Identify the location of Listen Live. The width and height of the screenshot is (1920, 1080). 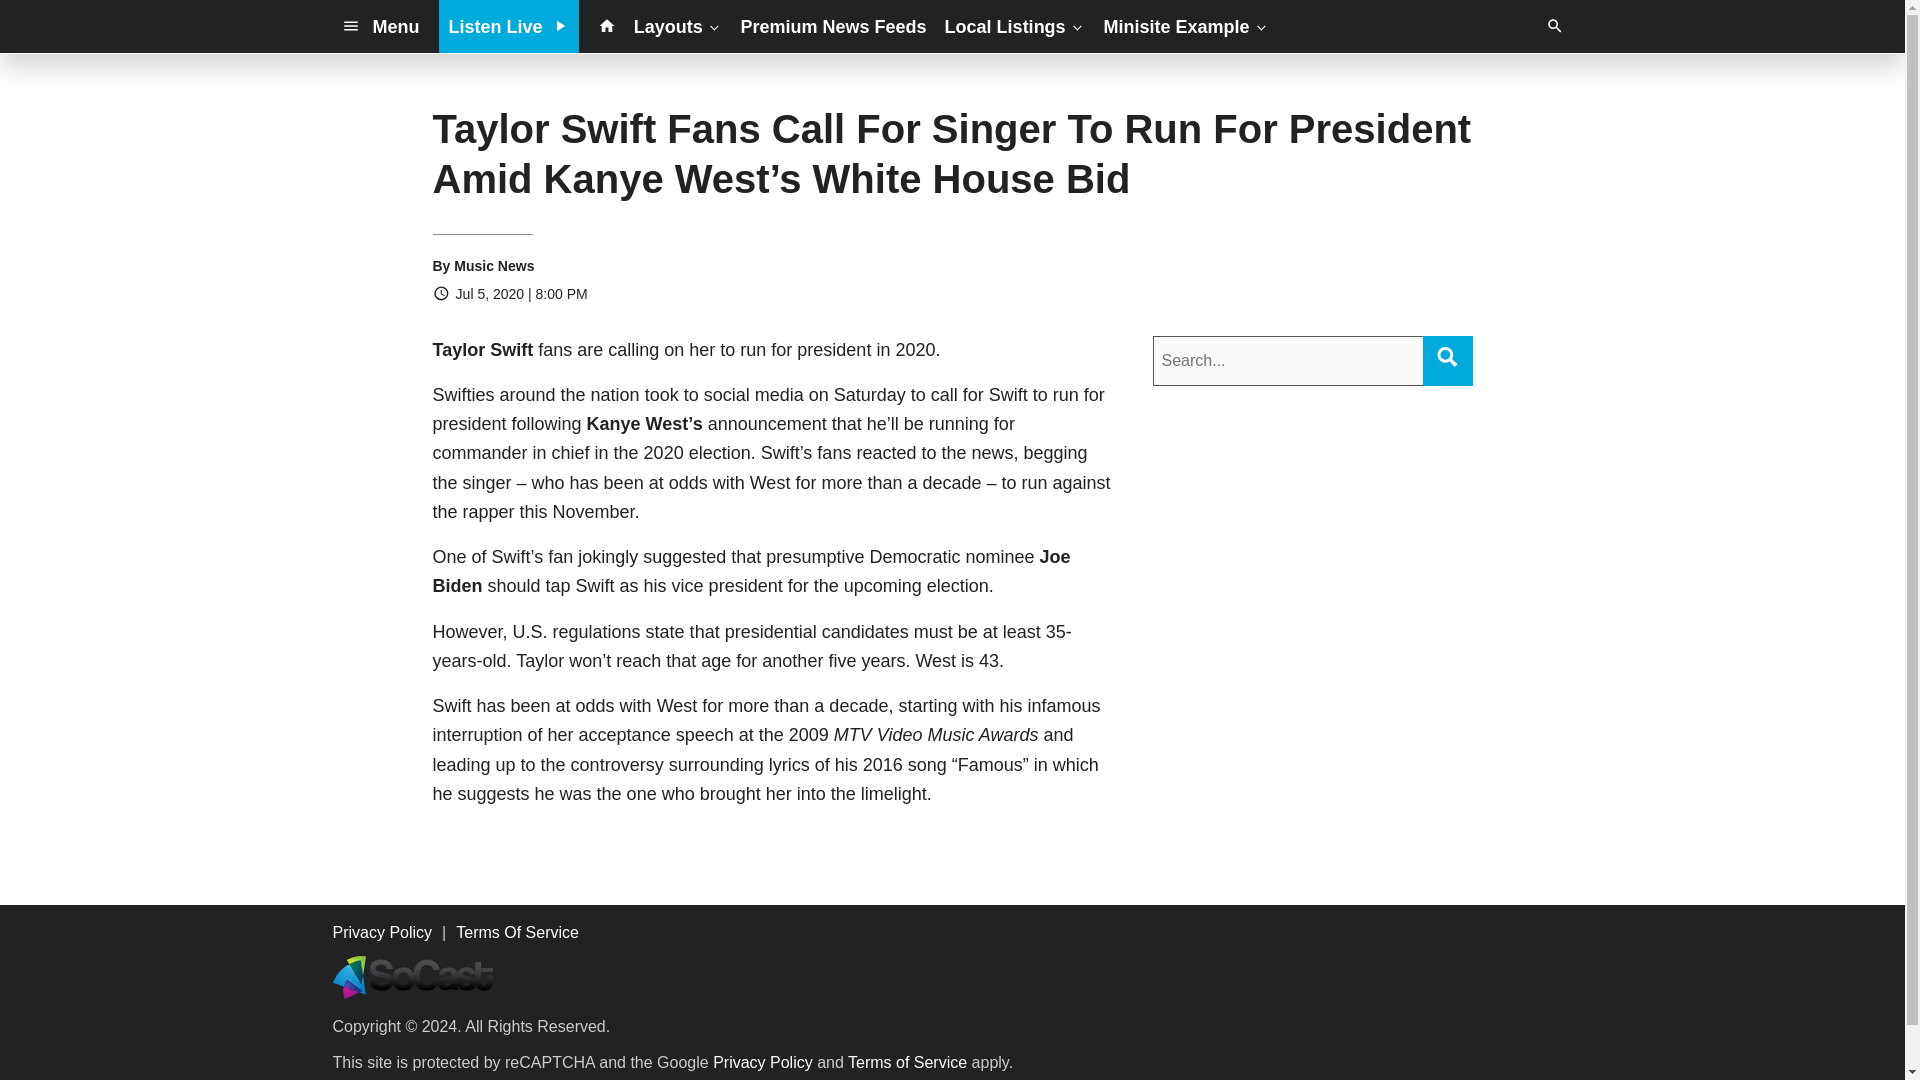
(509, 26).